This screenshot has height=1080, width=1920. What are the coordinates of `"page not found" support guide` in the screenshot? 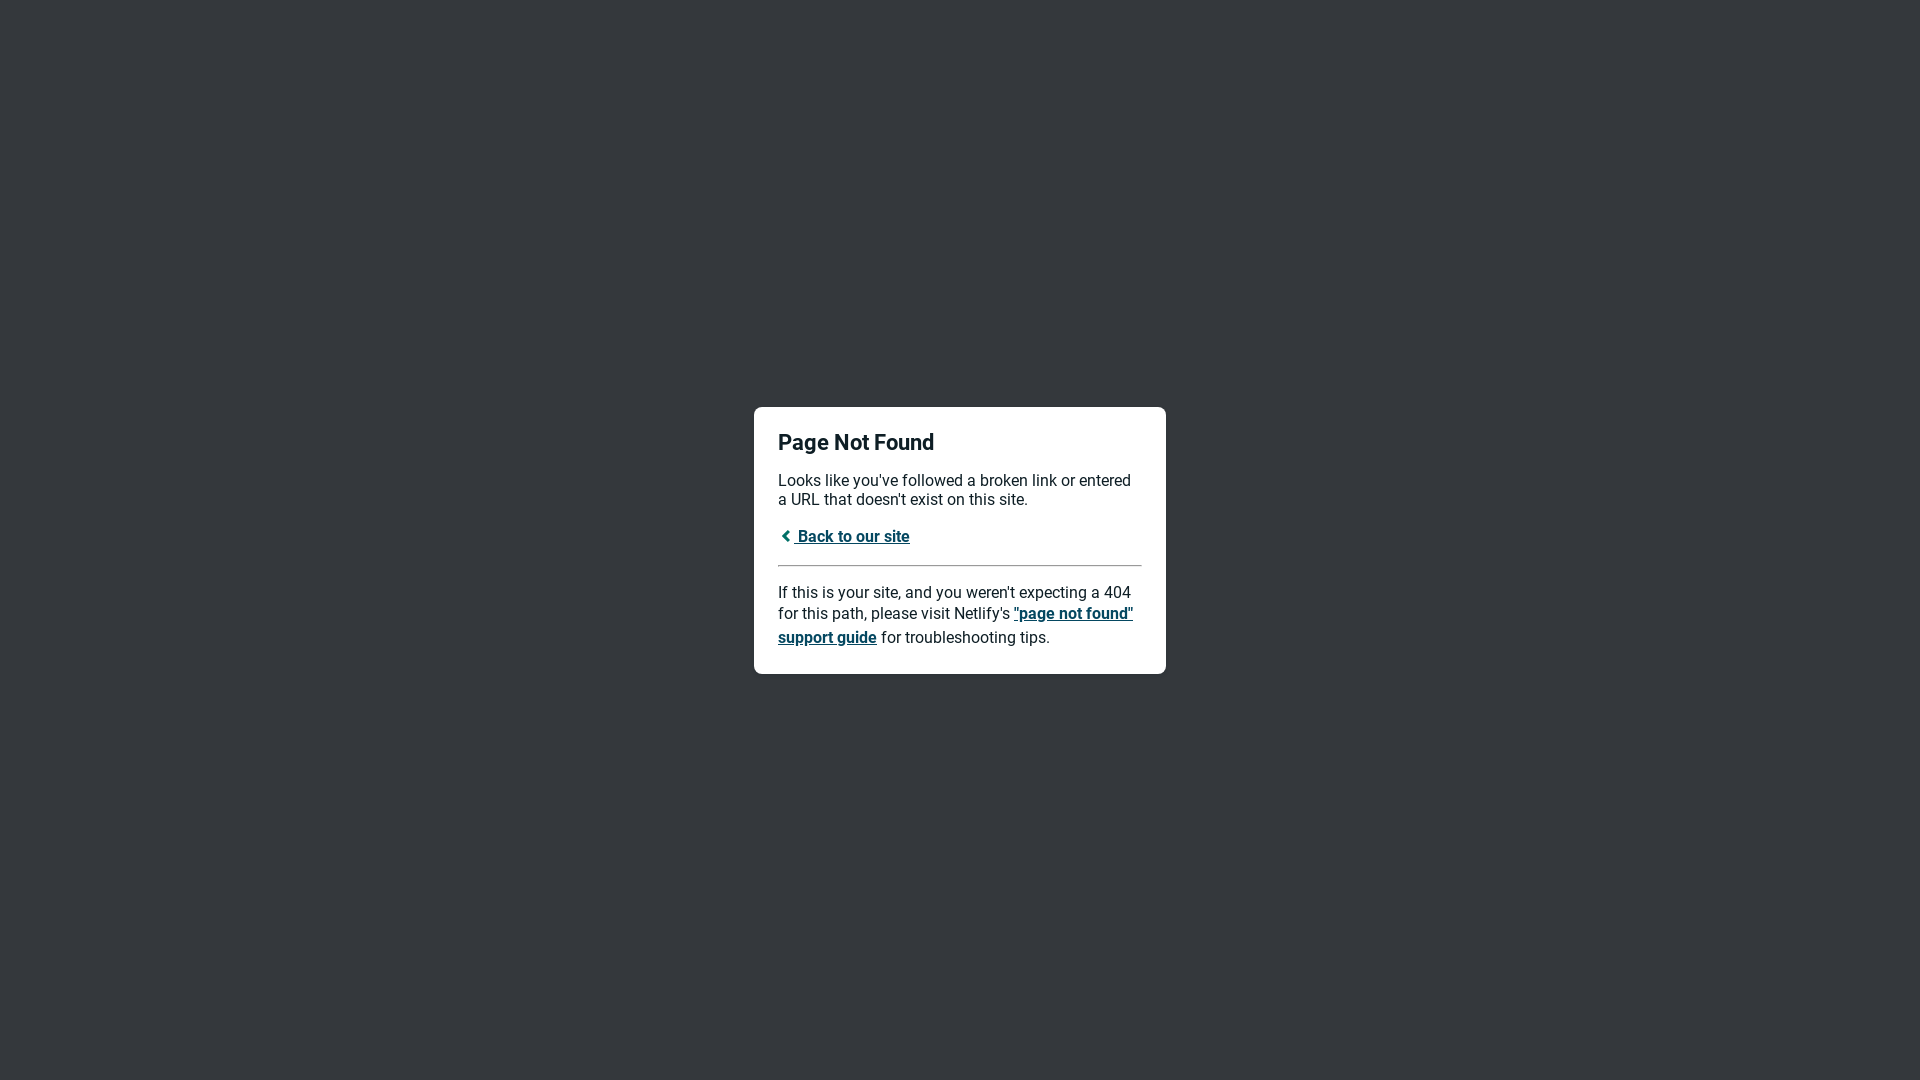 It's located at (956, 626).